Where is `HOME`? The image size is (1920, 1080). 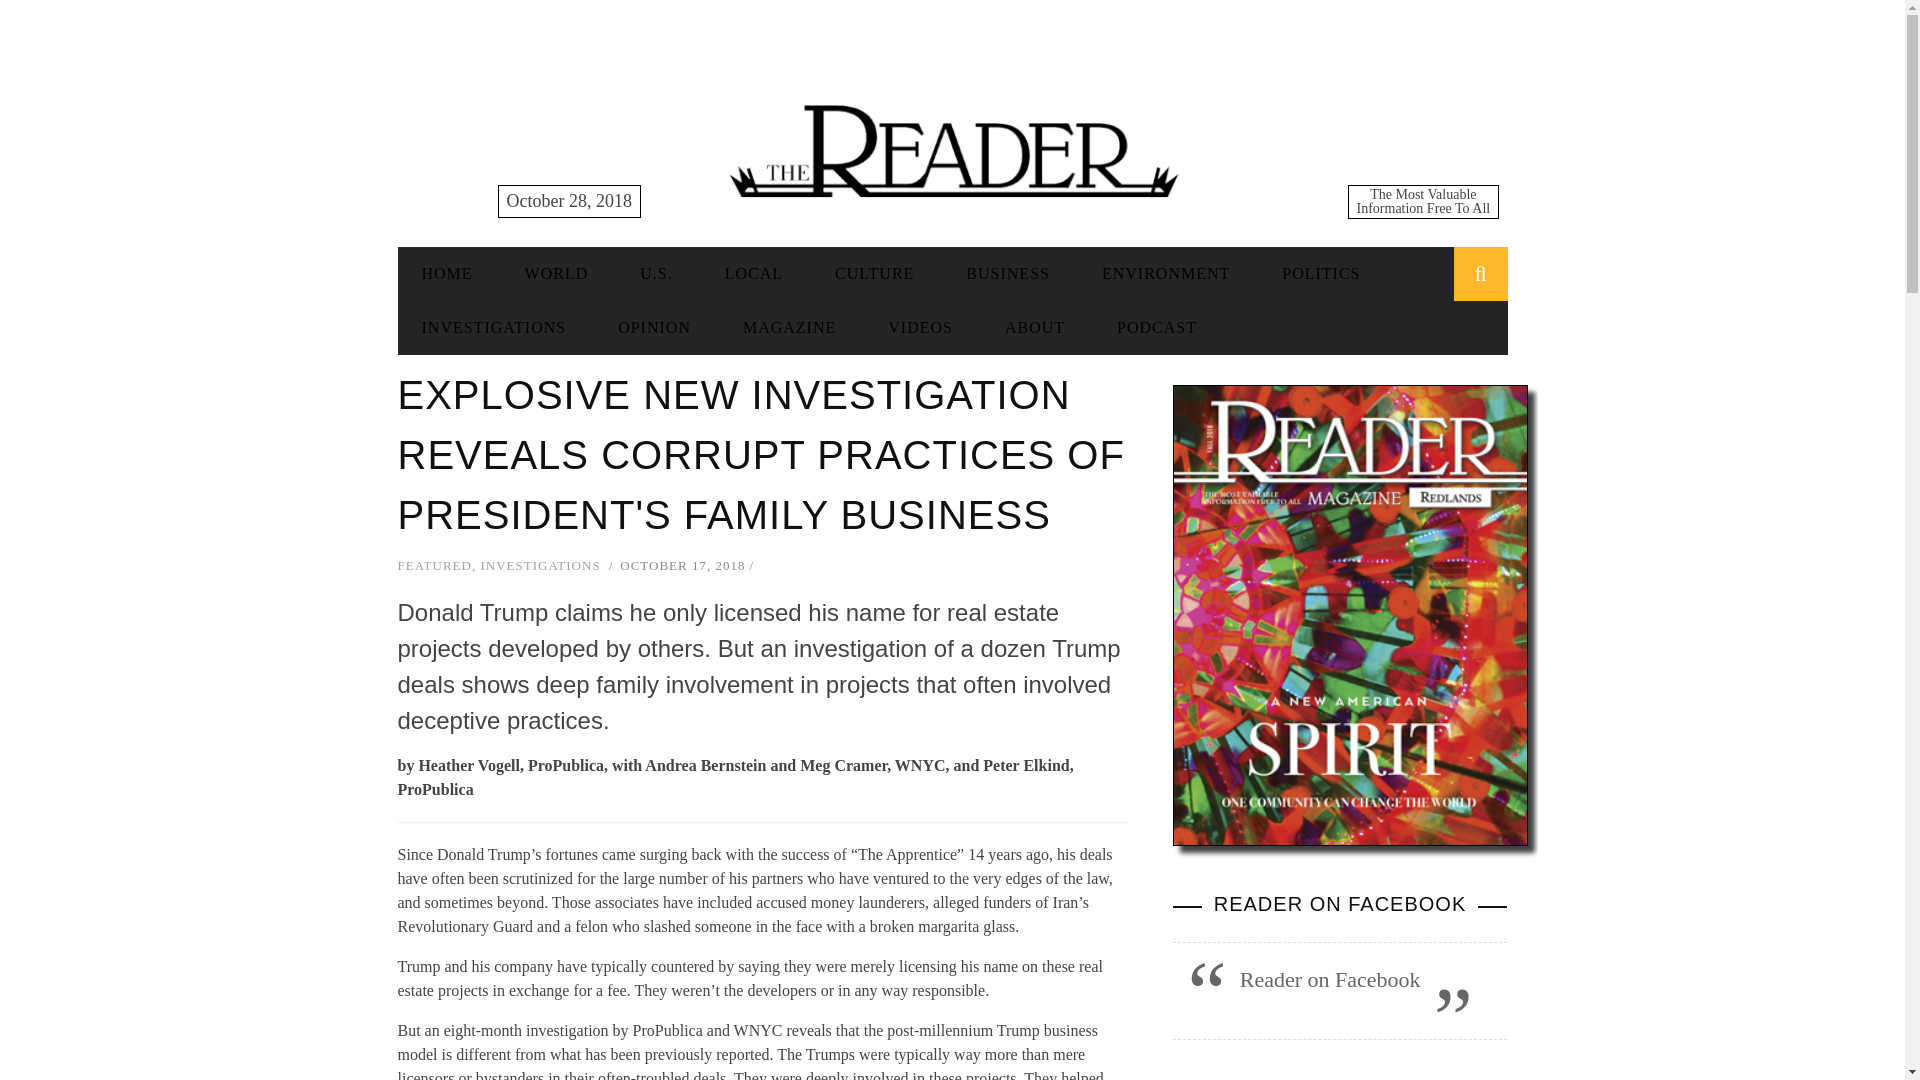
HOME is located at coordinates (447, 272).